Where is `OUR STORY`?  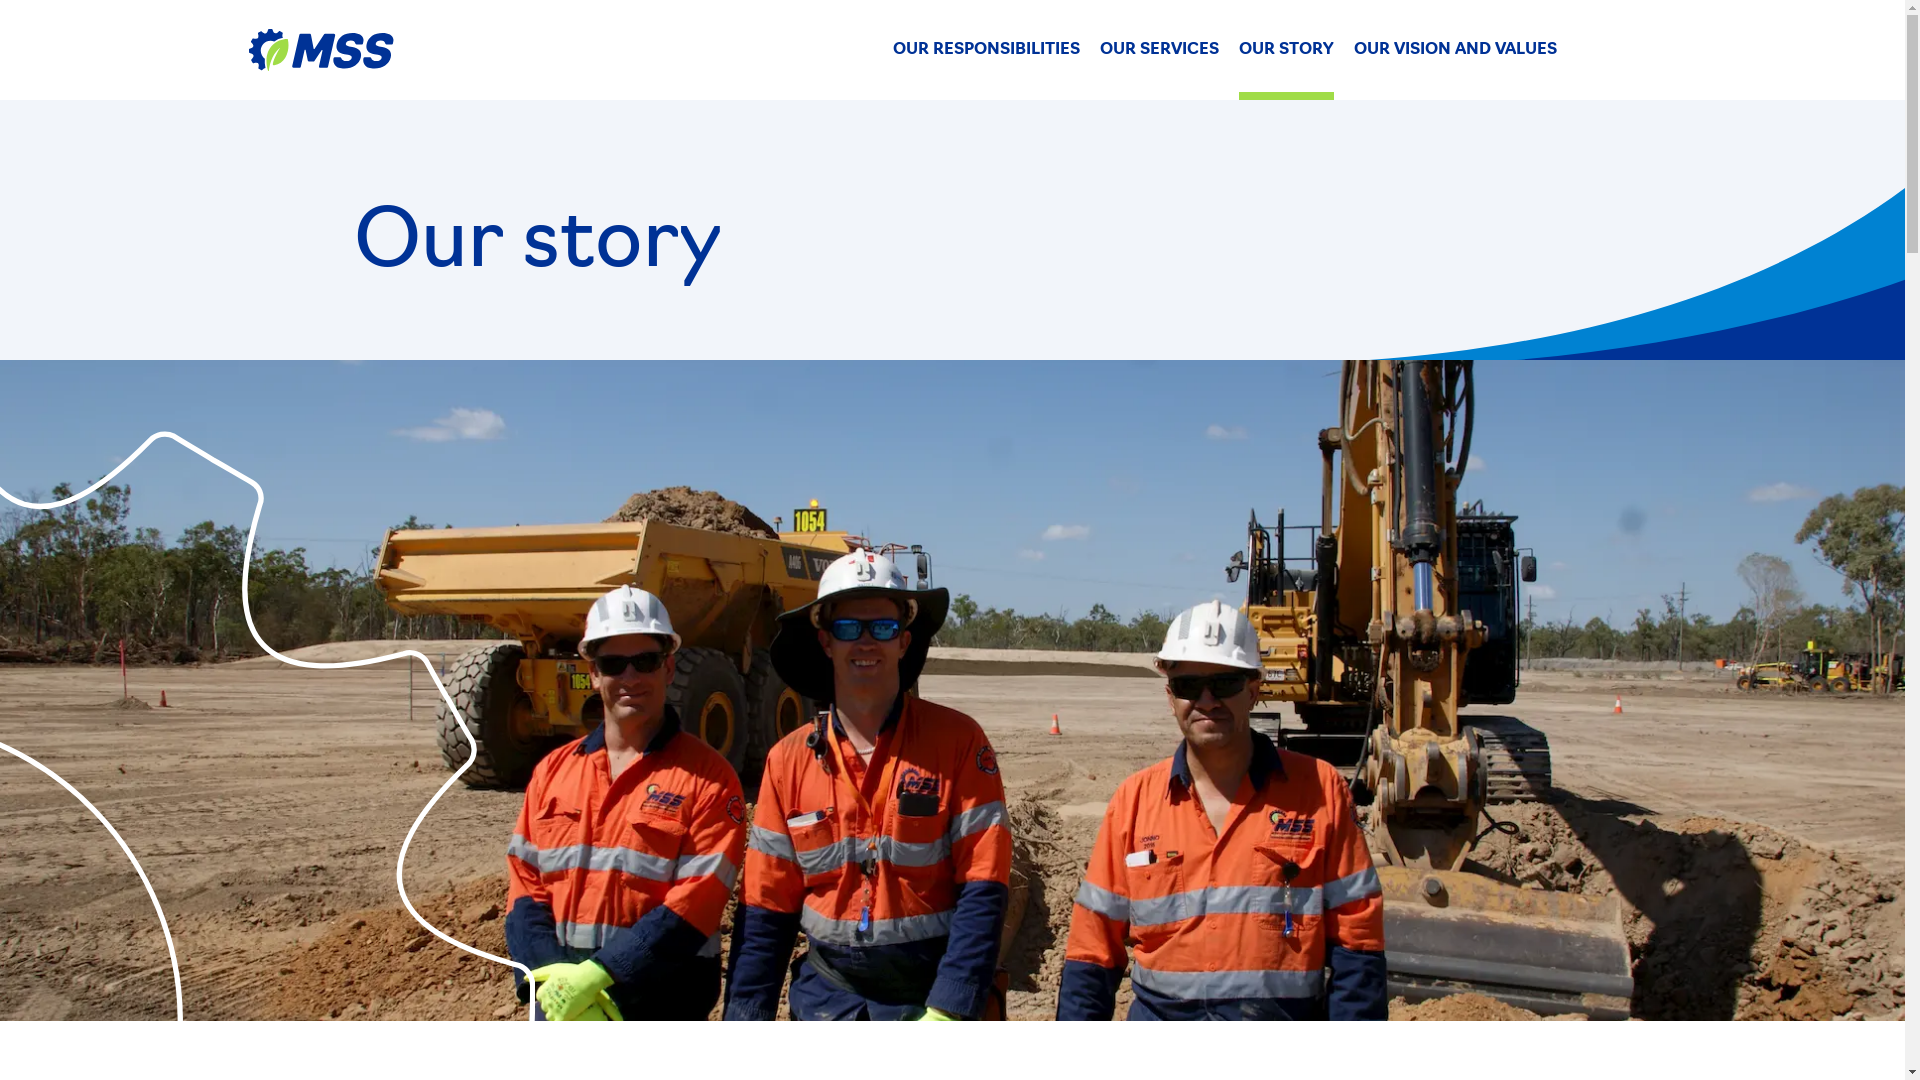 OUR STORY is located at coordinates (1286, 50).